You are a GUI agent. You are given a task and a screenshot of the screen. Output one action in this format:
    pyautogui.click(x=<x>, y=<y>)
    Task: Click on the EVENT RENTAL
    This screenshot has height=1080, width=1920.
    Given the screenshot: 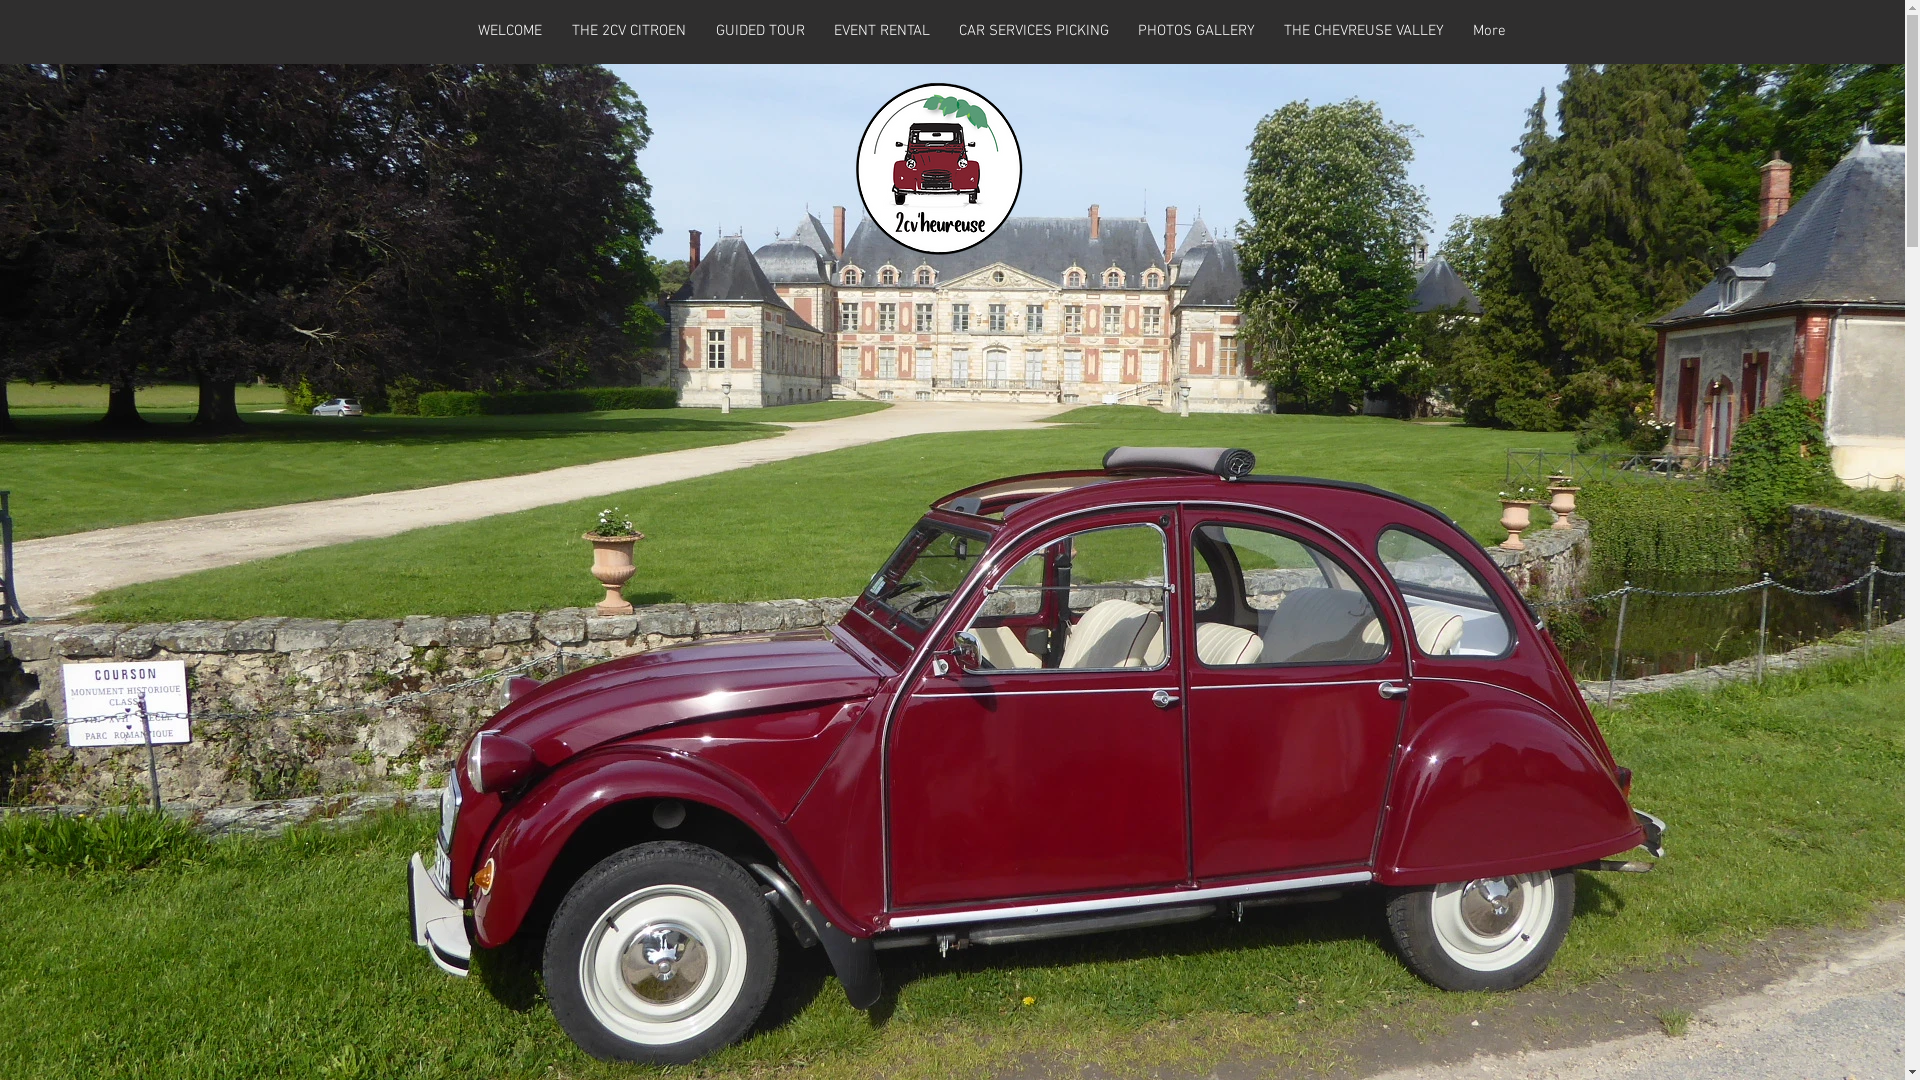 What is the action you would take?
    pyautogui.click(x=882, y=32)
    